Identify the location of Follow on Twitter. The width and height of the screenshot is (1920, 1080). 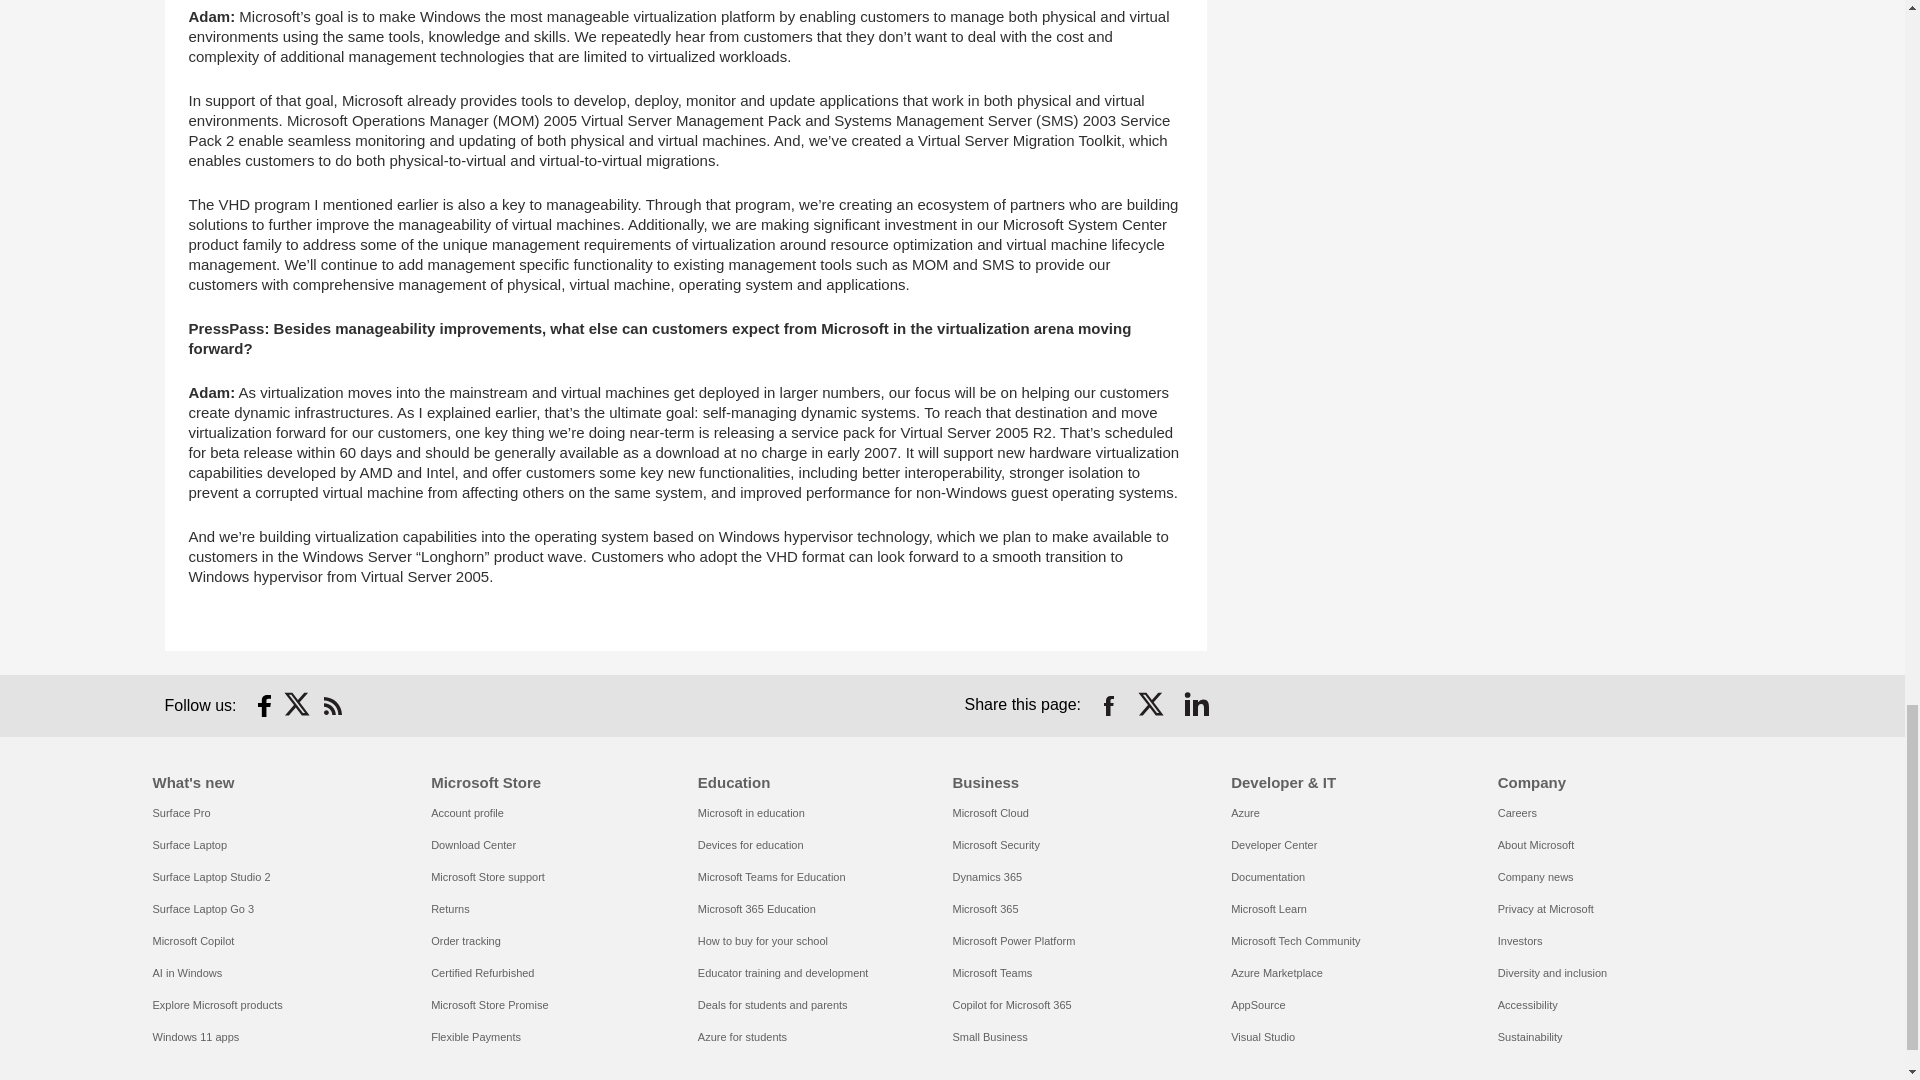
(298, 706).